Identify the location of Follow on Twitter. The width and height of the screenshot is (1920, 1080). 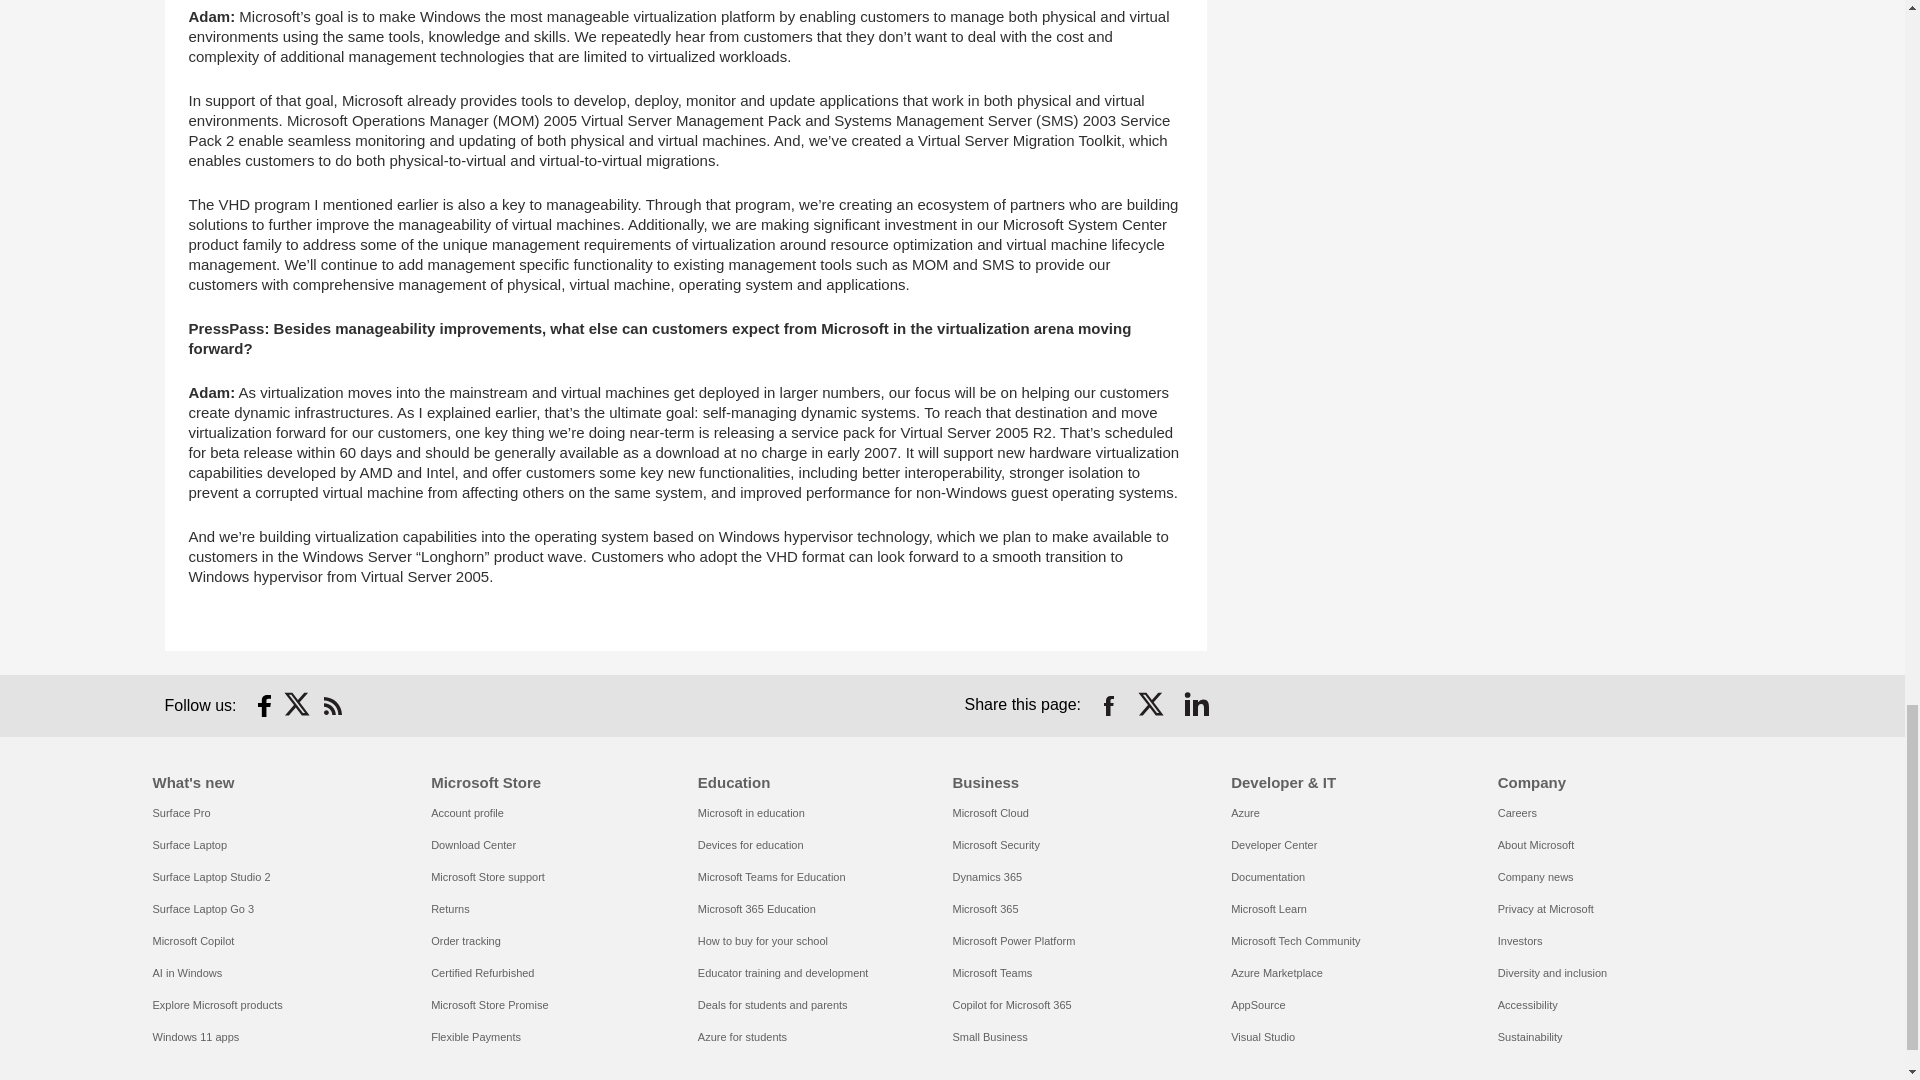
(298, 706).